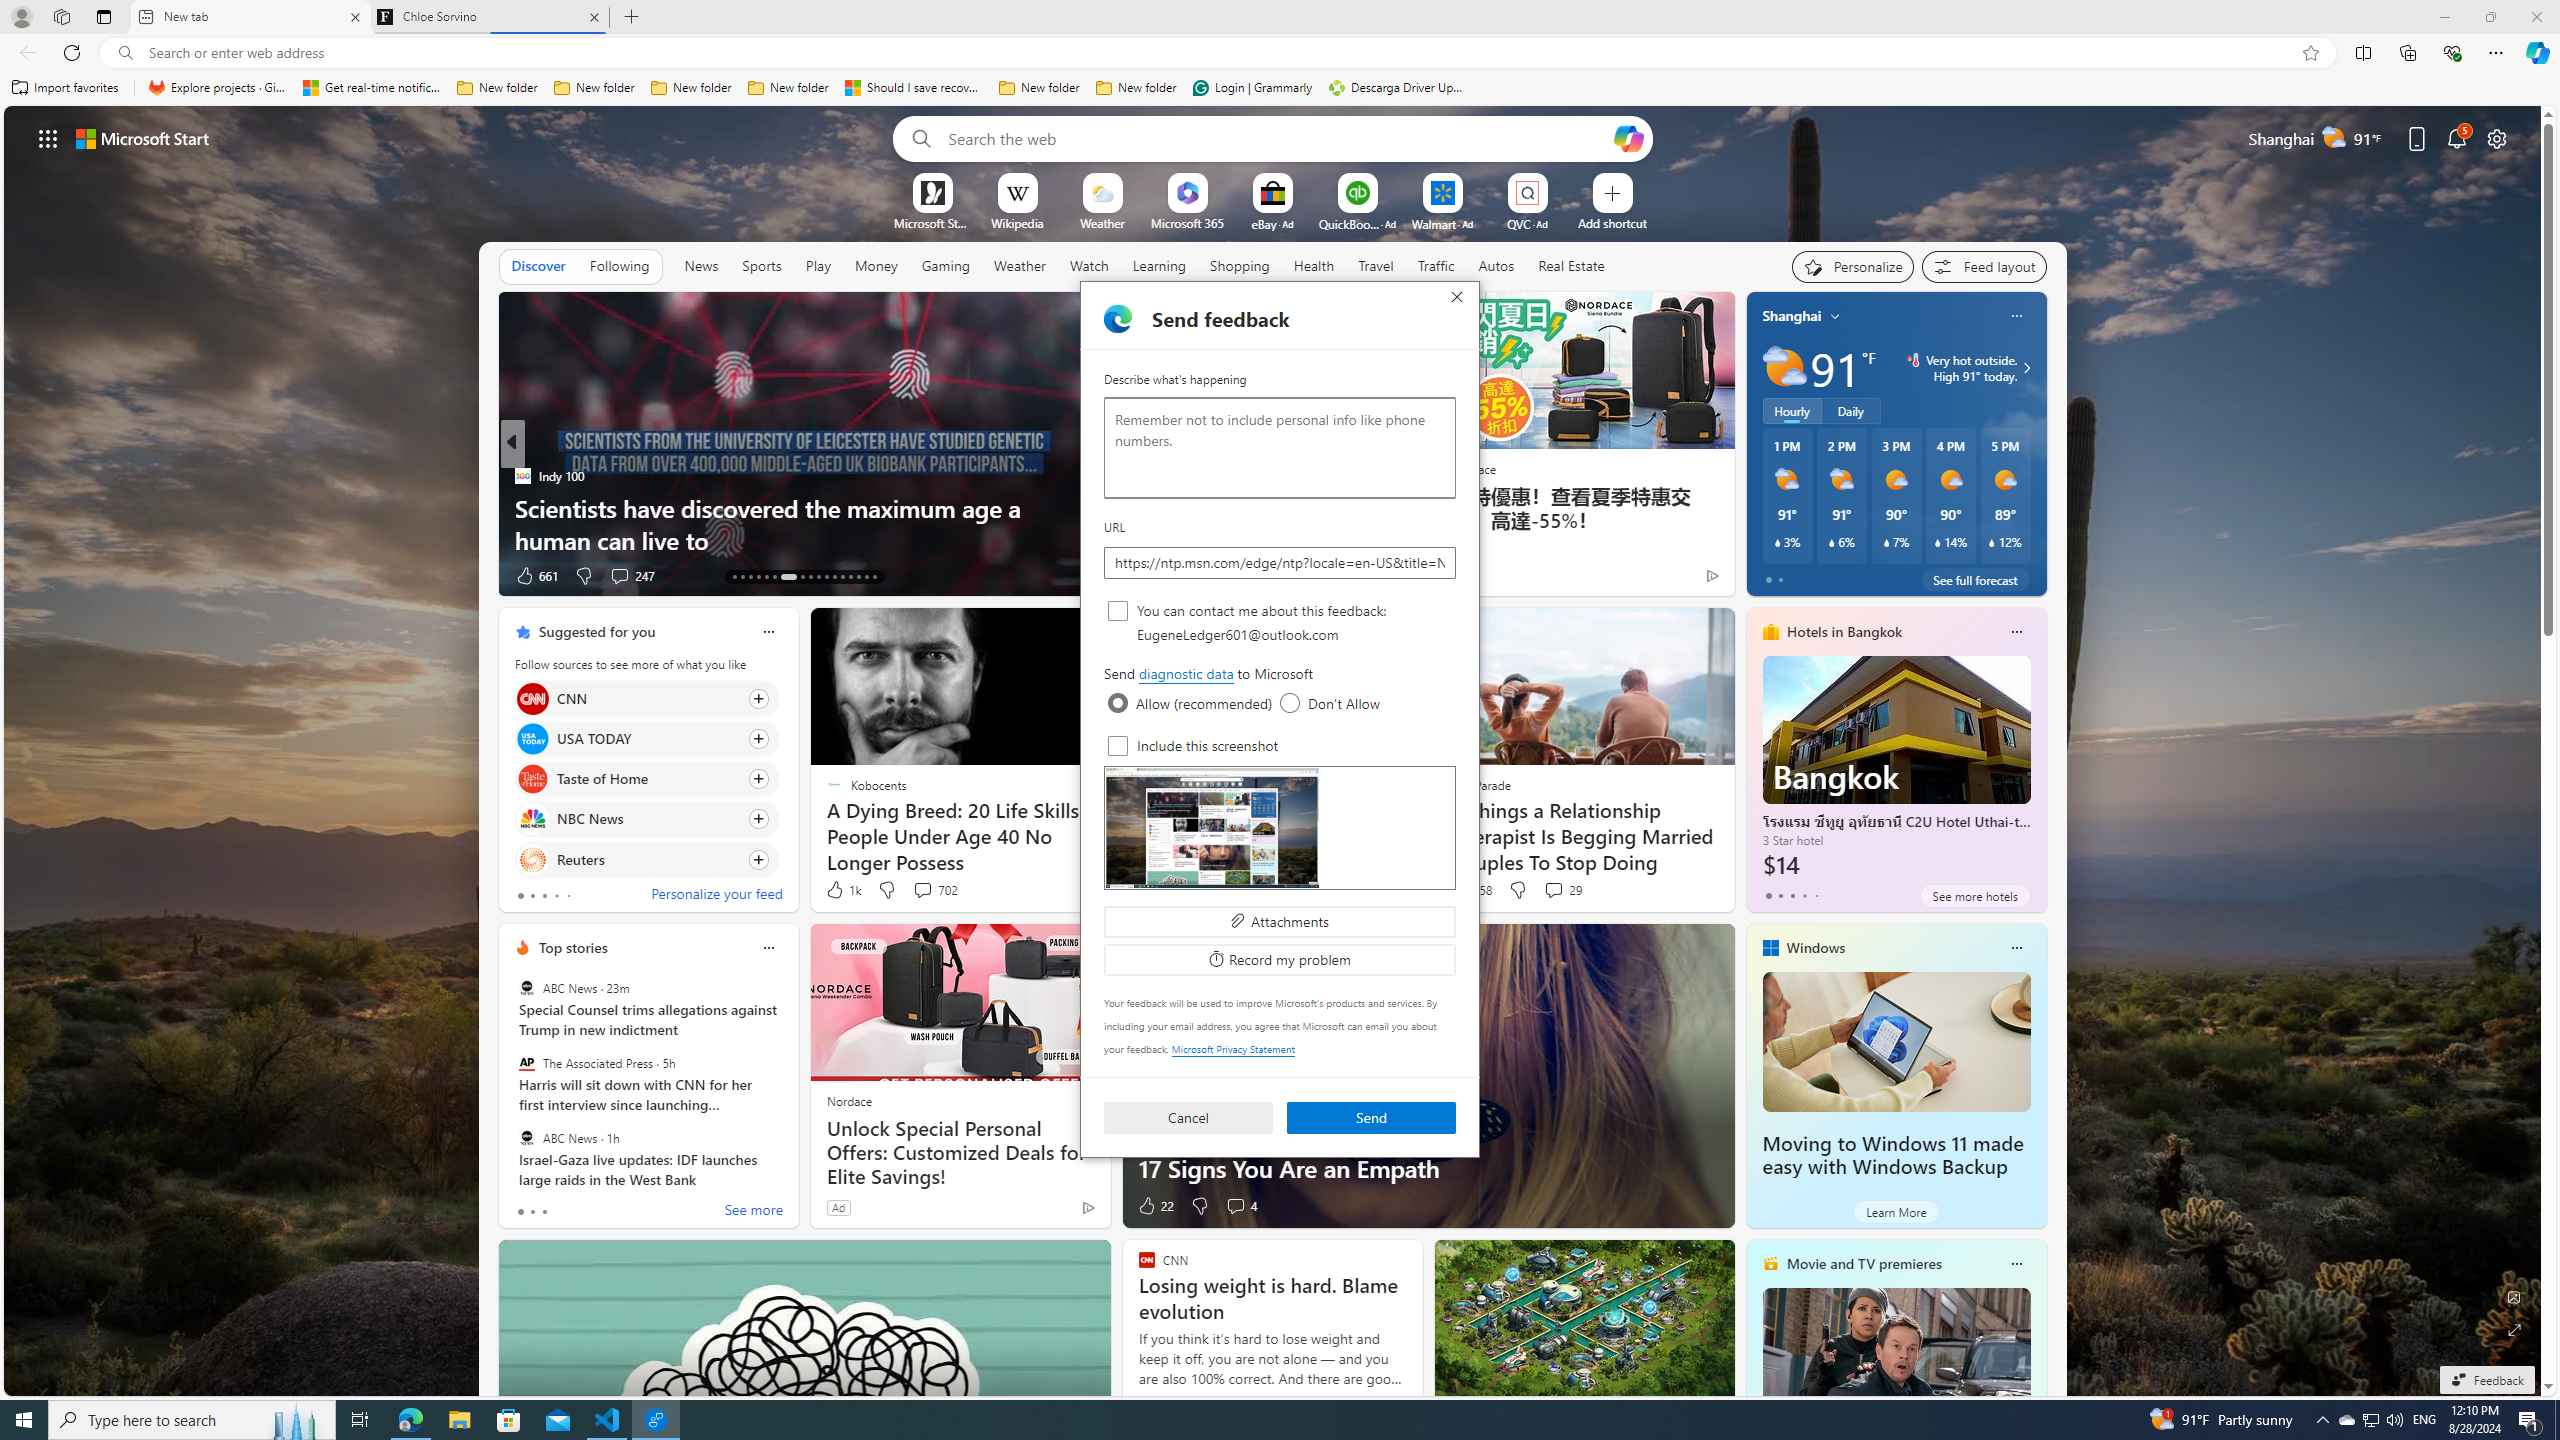  What do you see at coordinates (1050, 632) in the screenshot?
I see `Hide this story` at bounding box center [1050, 632].